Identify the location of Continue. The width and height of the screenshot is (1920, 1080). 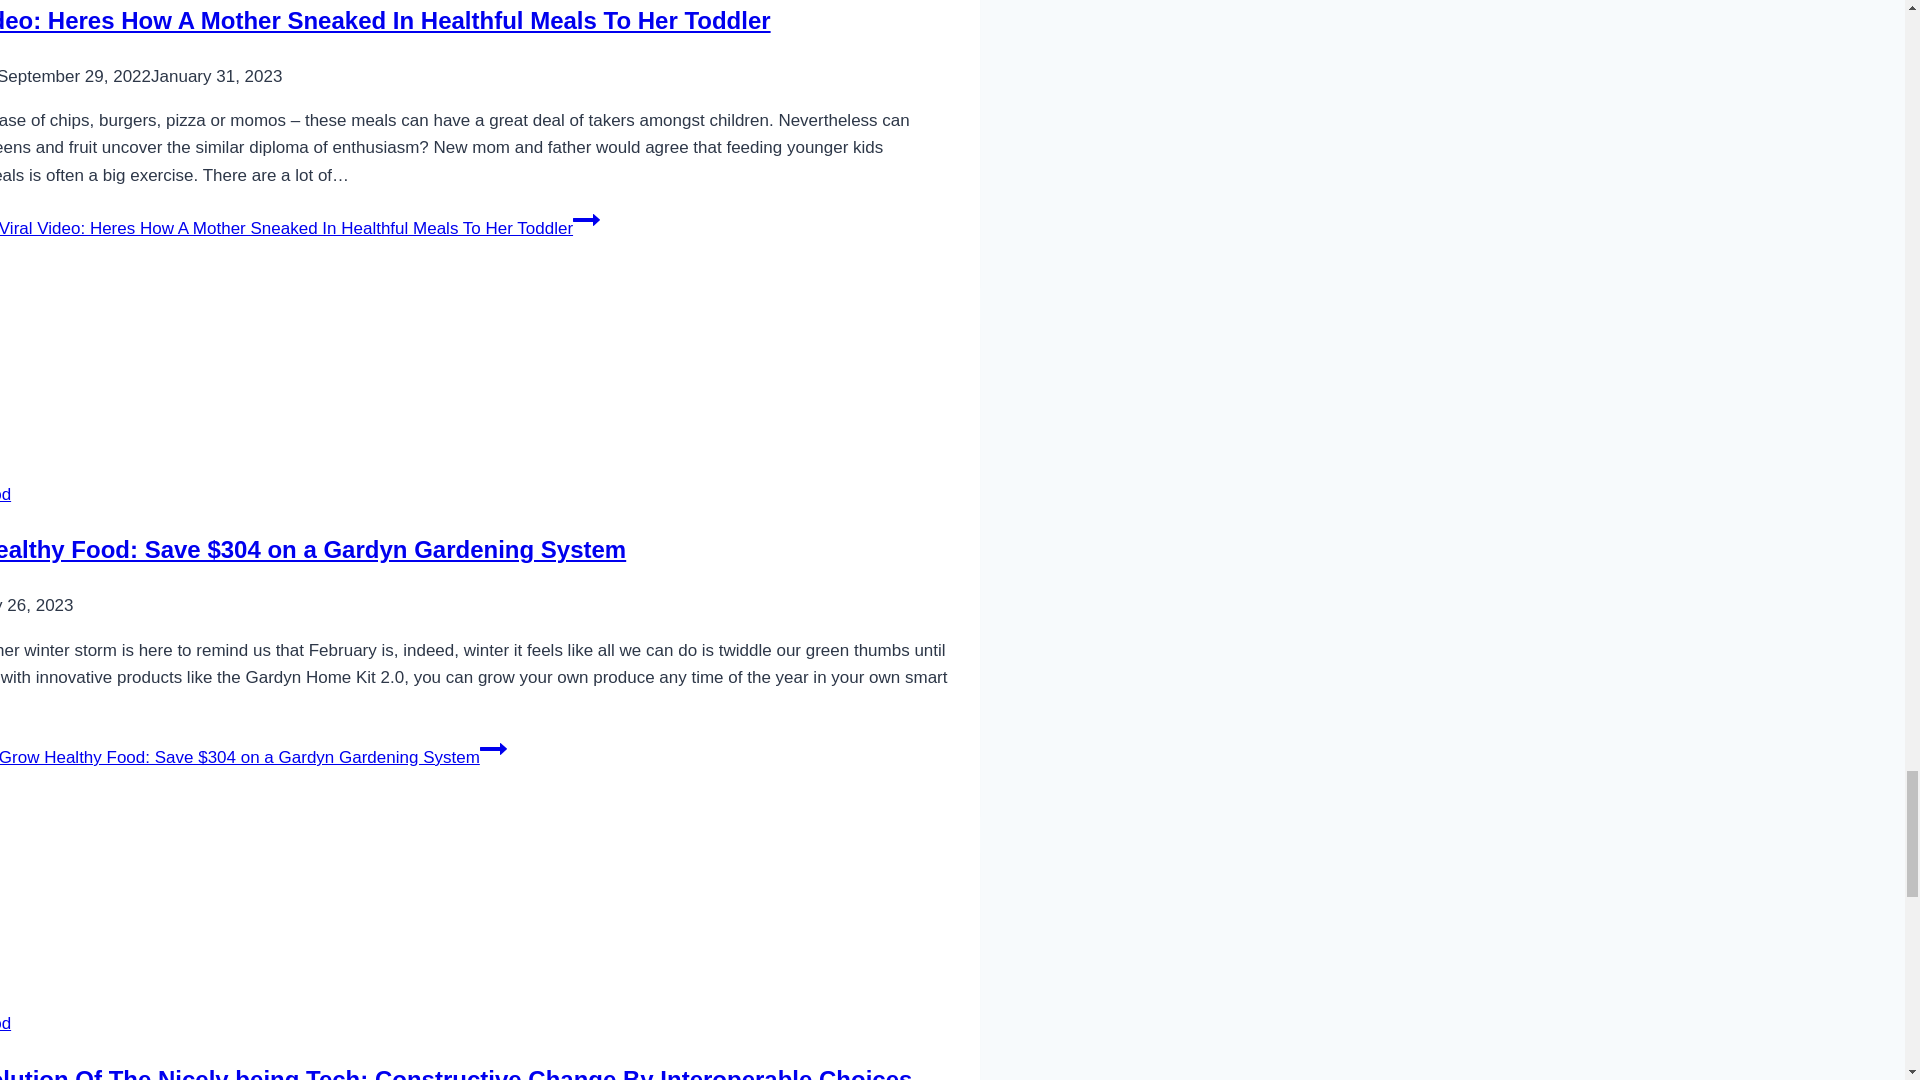
(493, 748).